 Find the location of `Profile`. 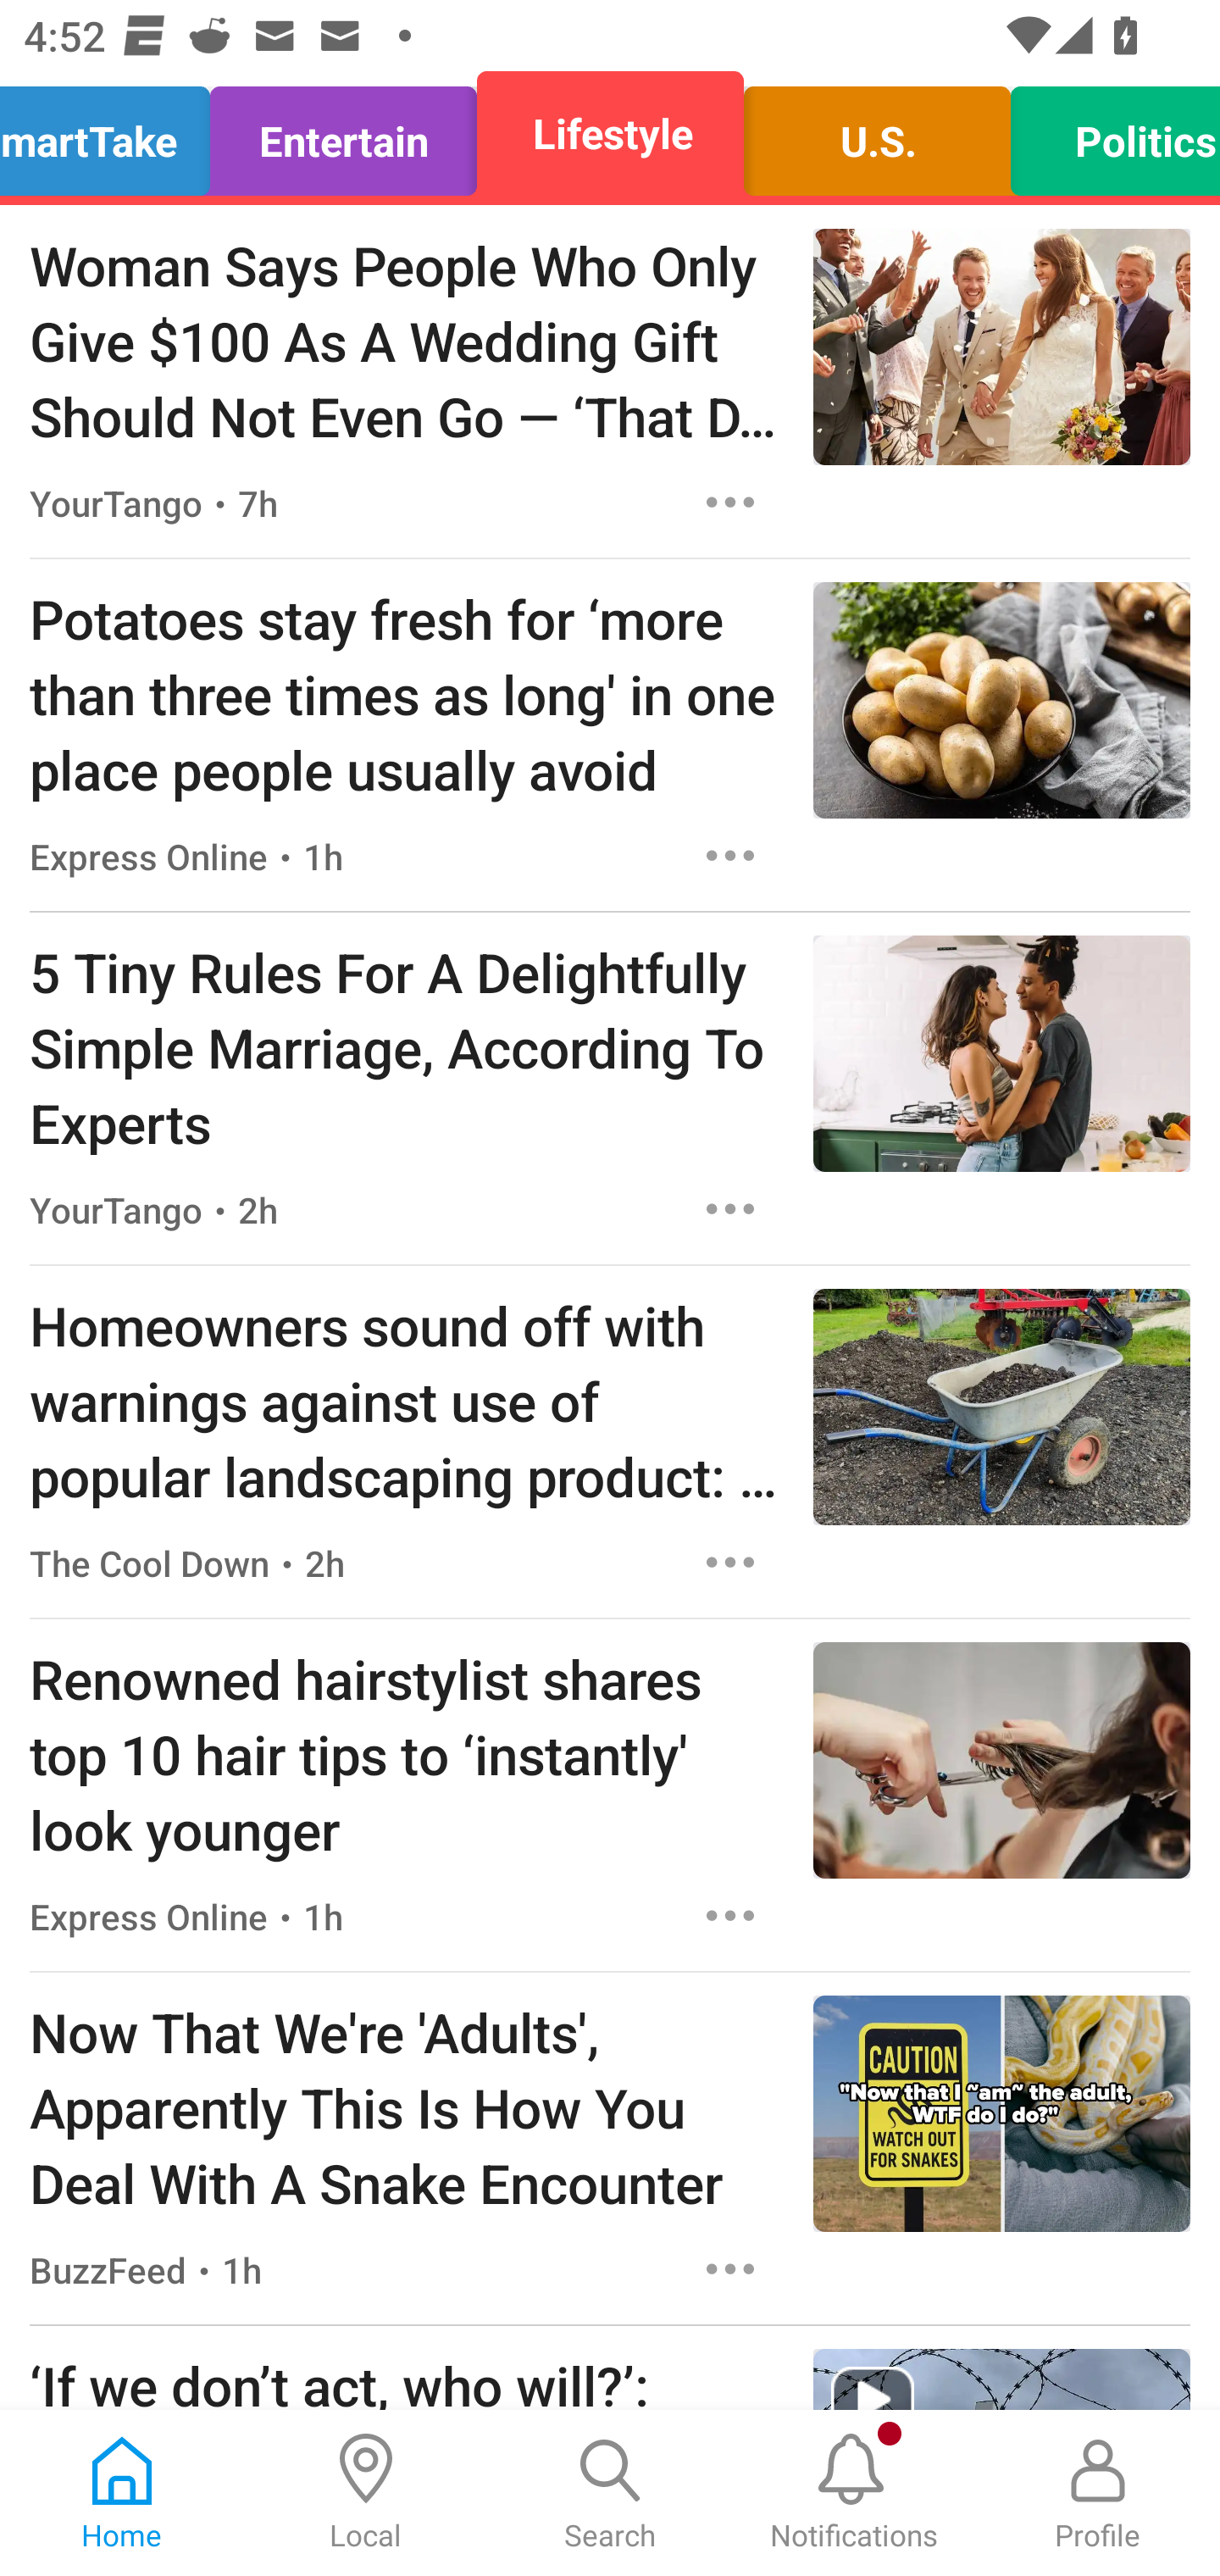

Profile is located at coordinates (1098, 2493).